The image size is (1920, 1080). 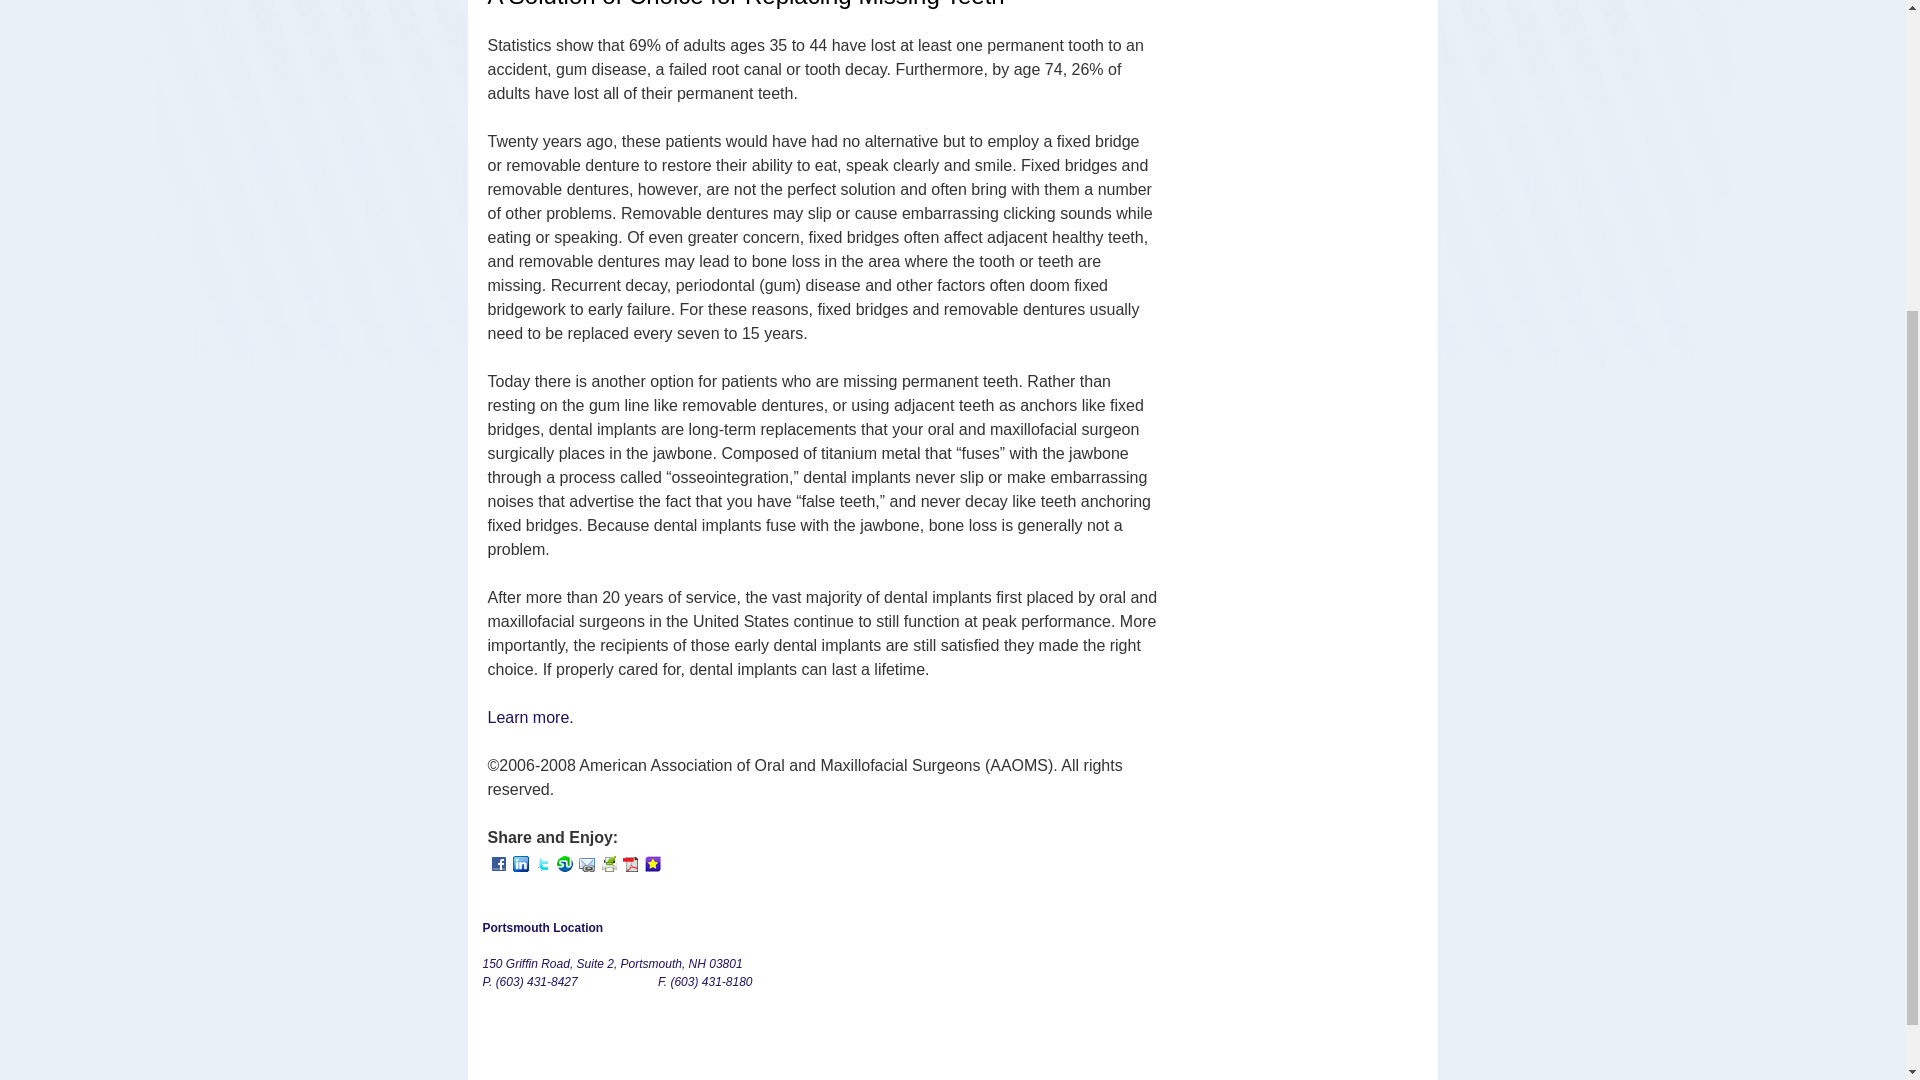 What do you see at coordinates (608, 864) in the screenshot?
I see `Print` at bounding box center [608, 864].